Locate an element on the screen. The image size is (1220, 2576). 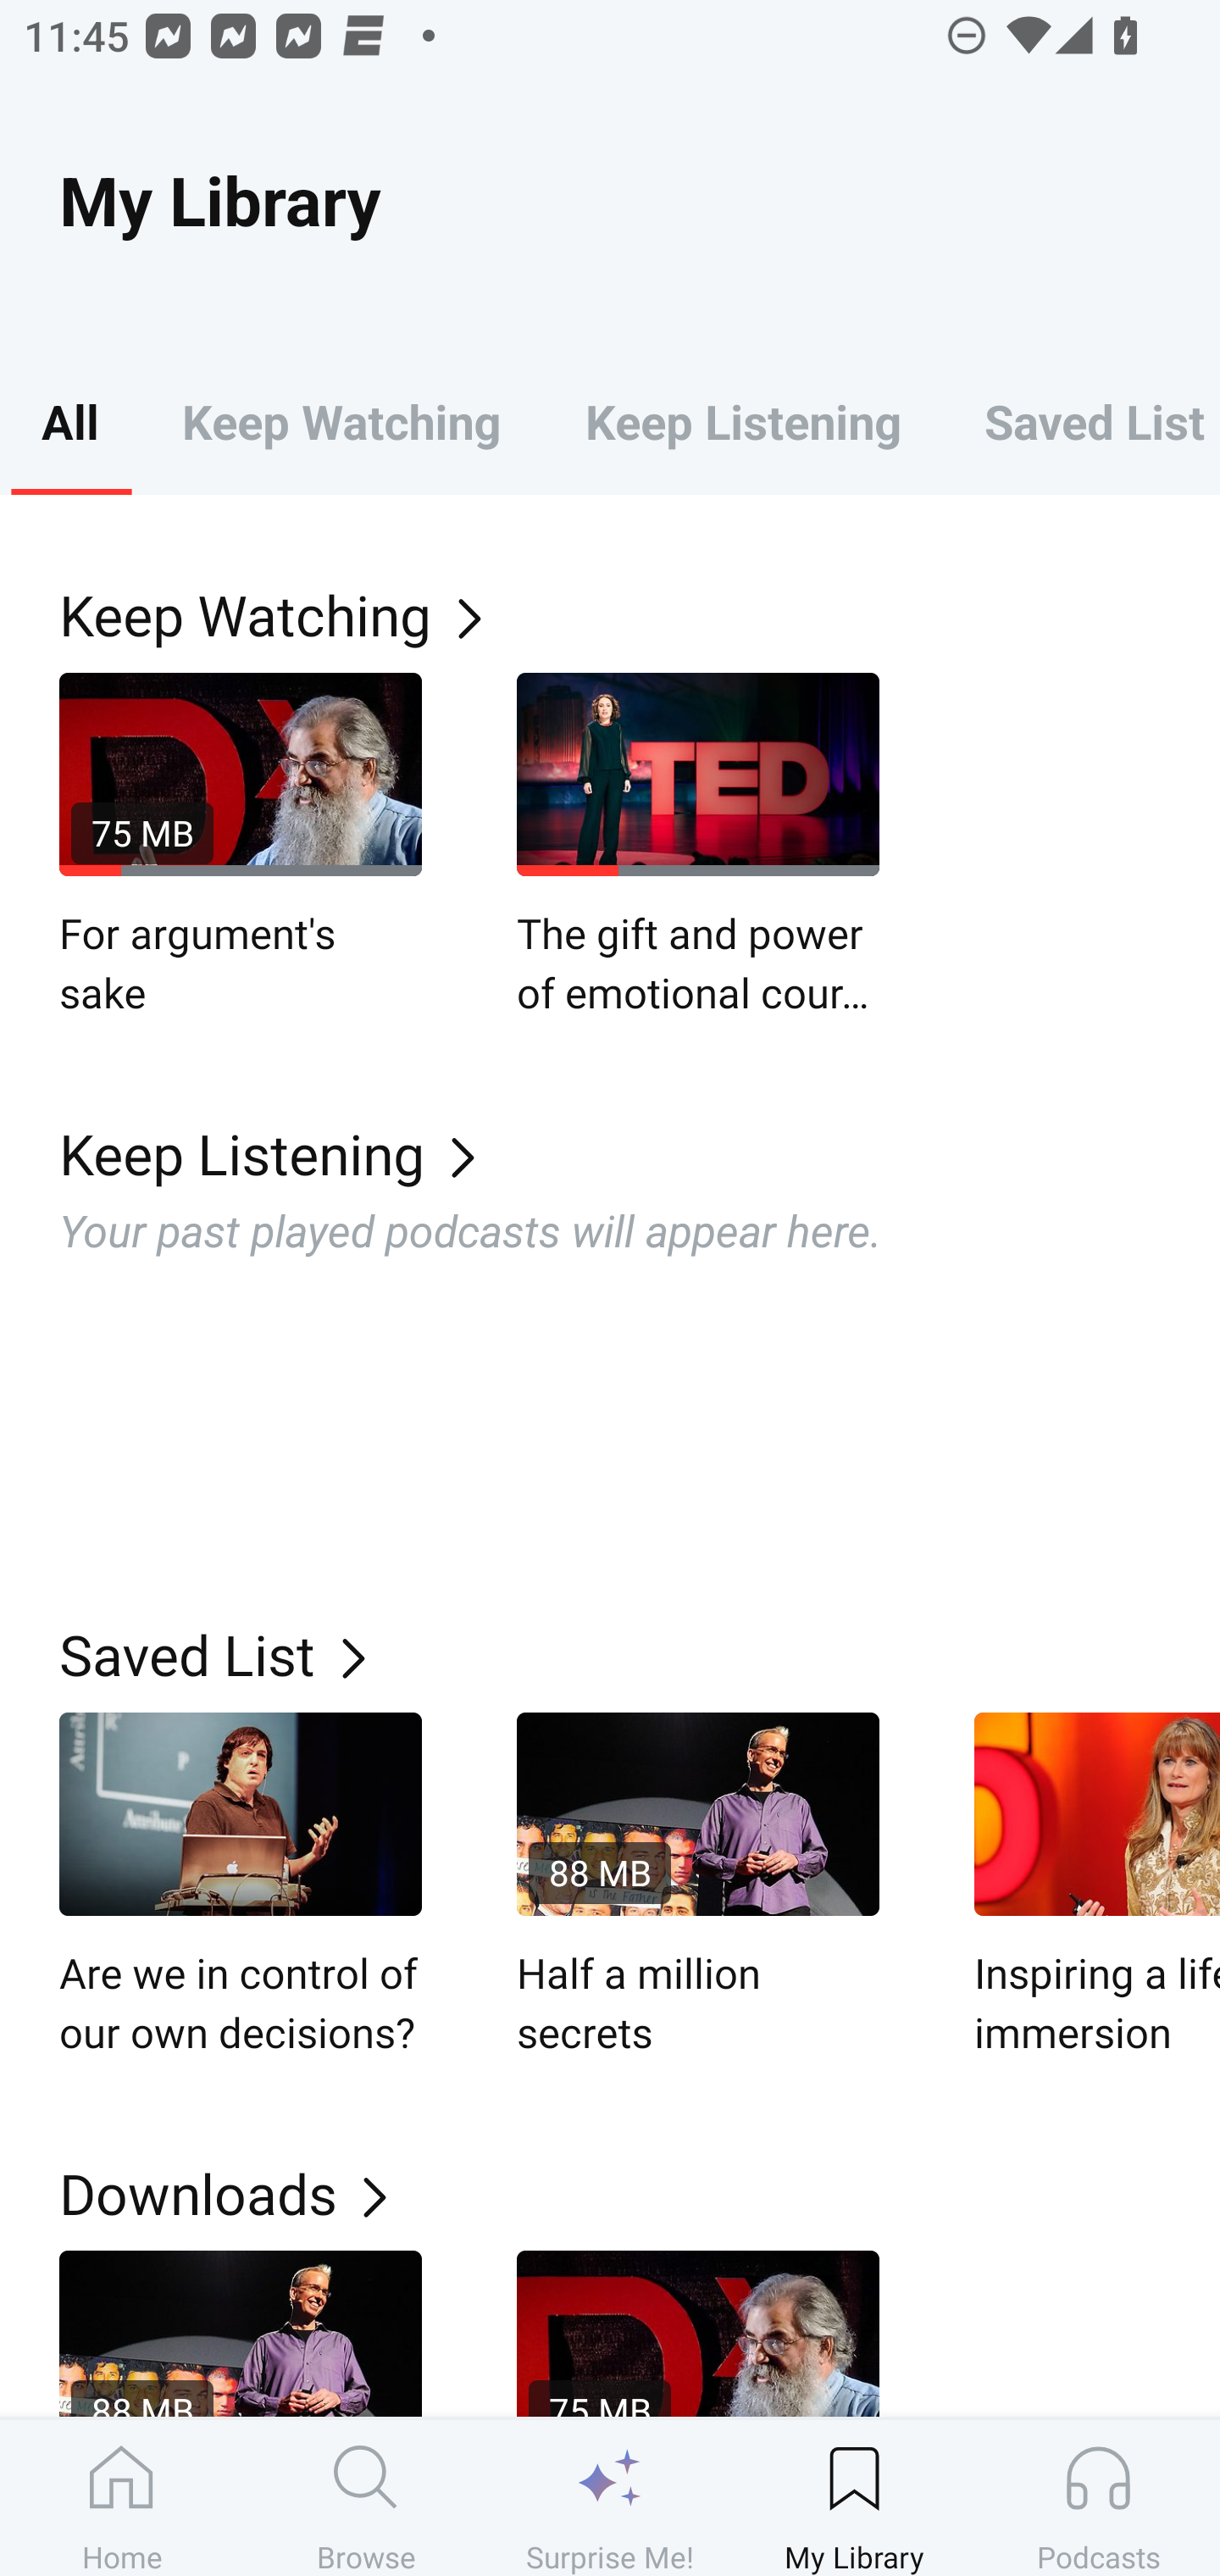
All is located at coordinates (69, 420).